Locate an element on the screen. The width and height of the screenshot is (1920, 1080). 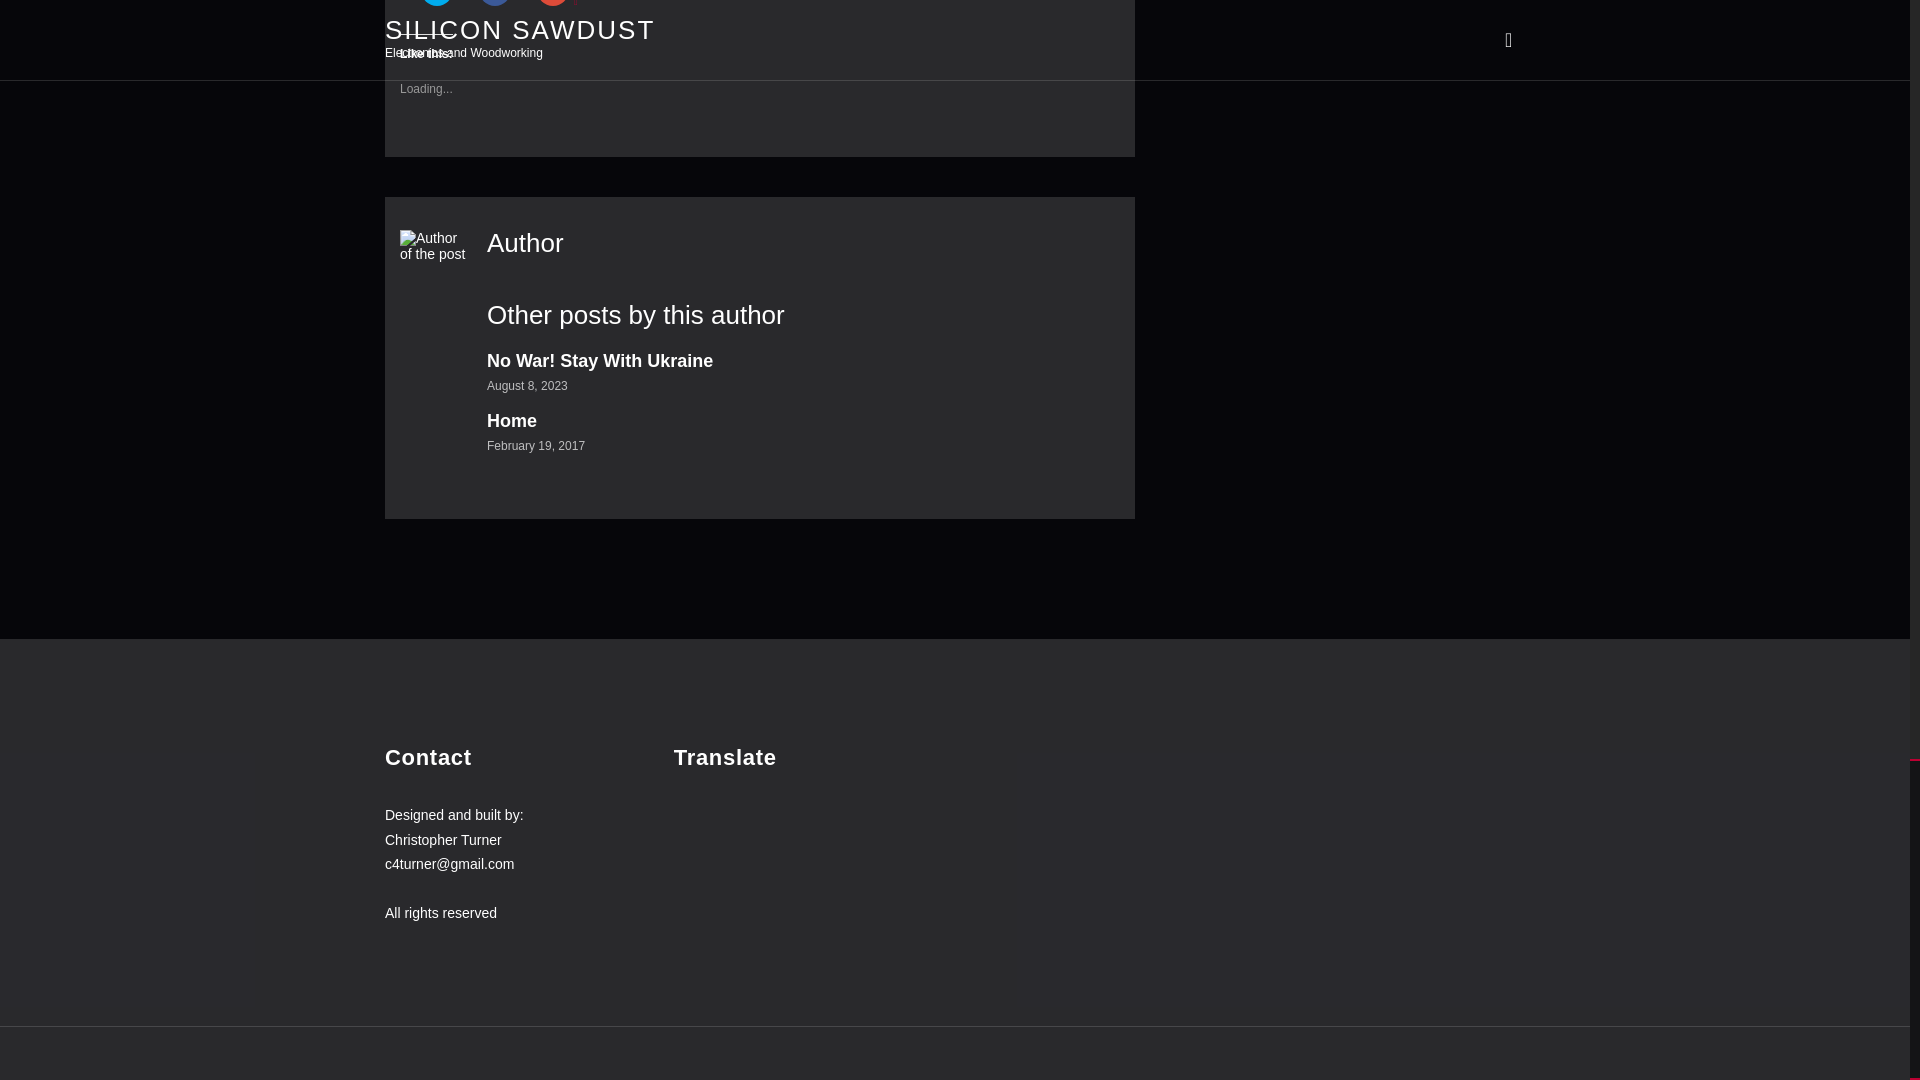
Home is located at coordinates (512, 420).